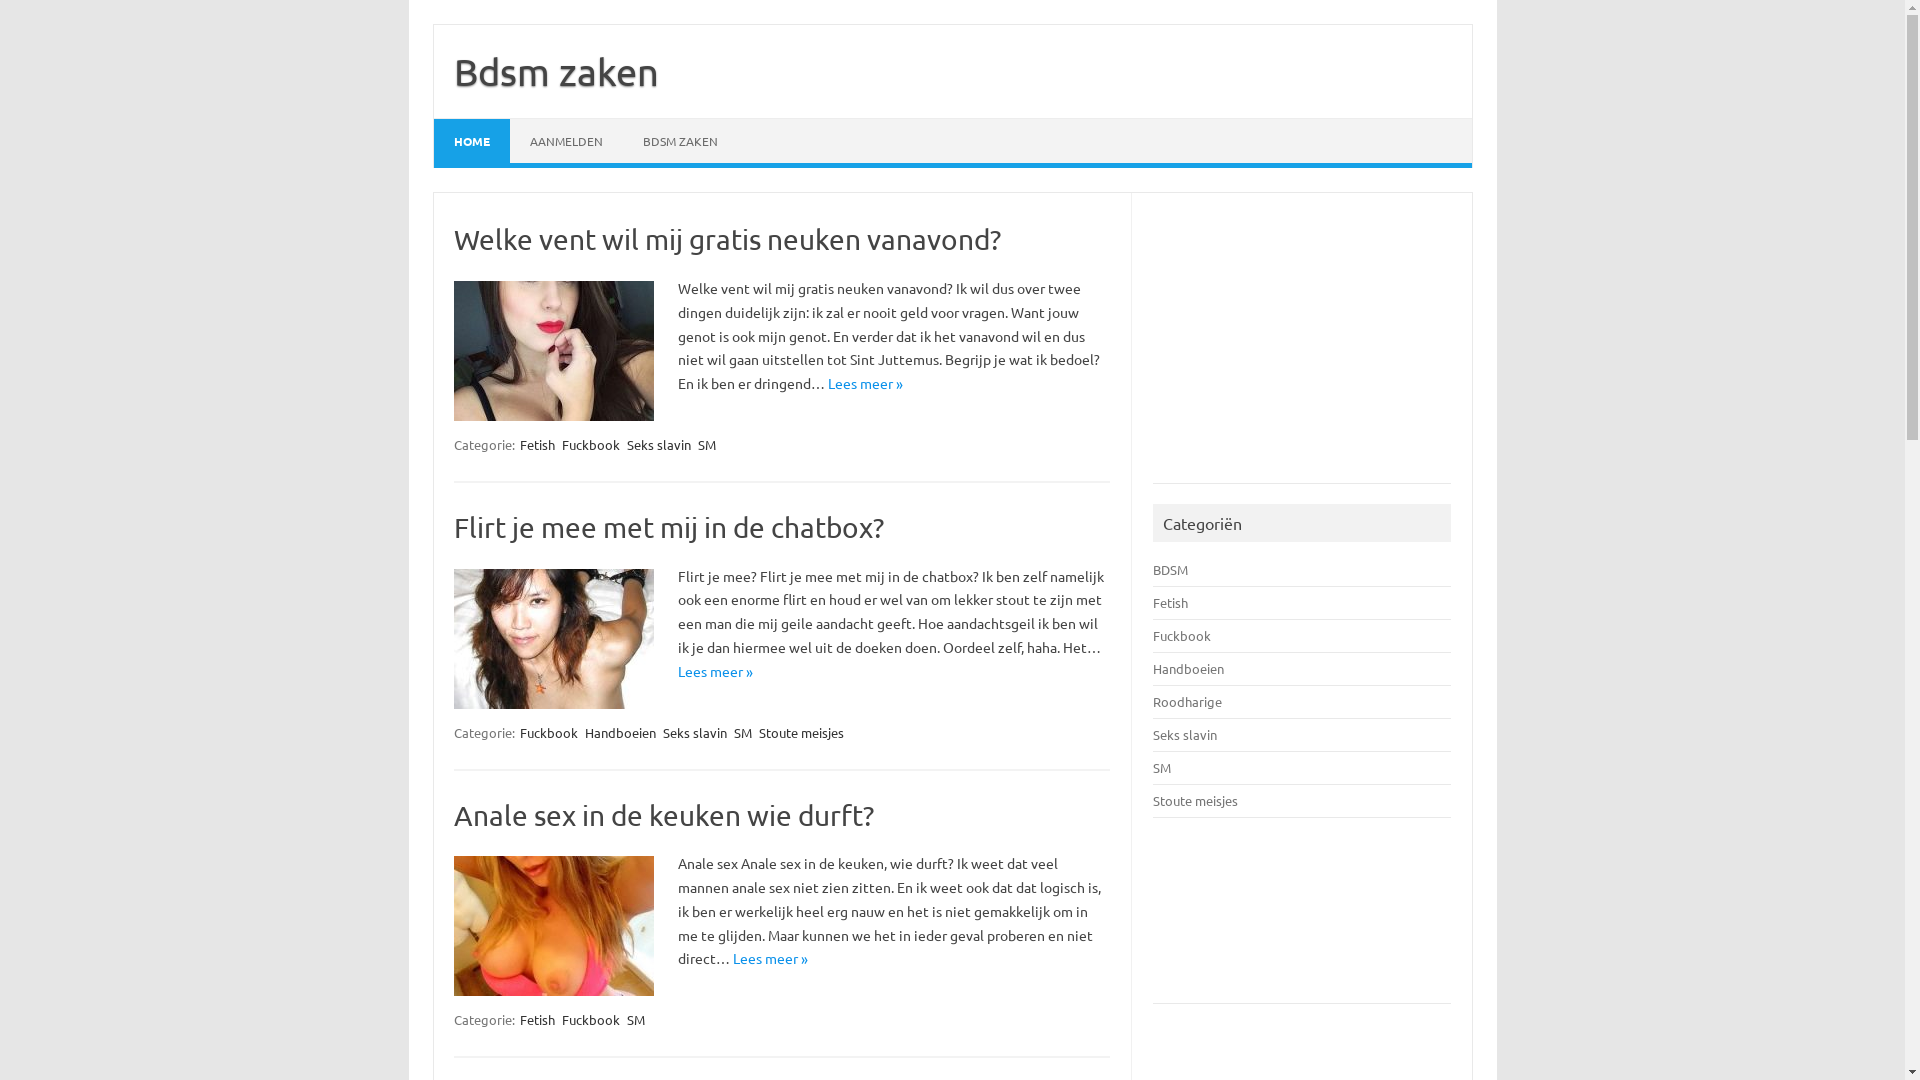  I want to click on Welke vent wil mij gratis neuken vanavond?, so click(728, 240).